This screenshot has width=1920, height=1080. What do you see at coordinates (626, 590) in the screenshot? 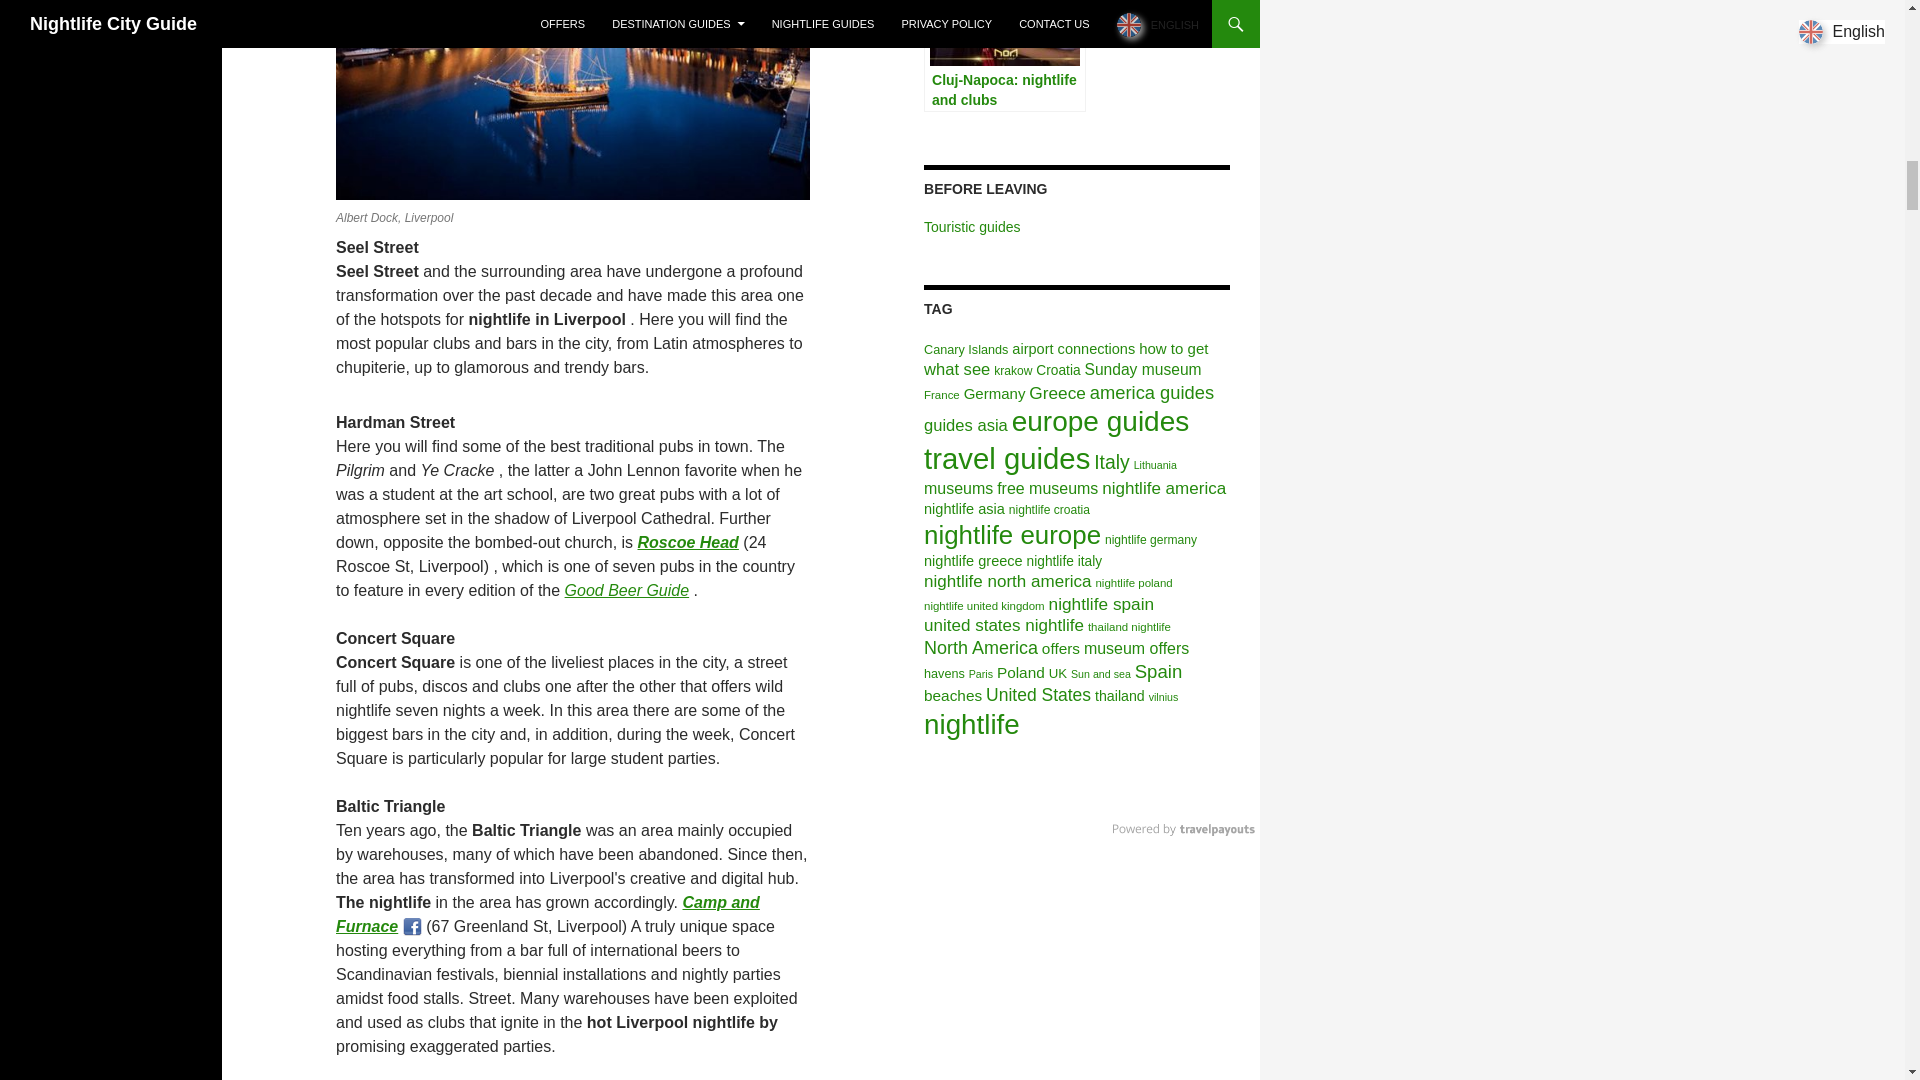
I see `guide to good beer` at bounding box center [626, 590].